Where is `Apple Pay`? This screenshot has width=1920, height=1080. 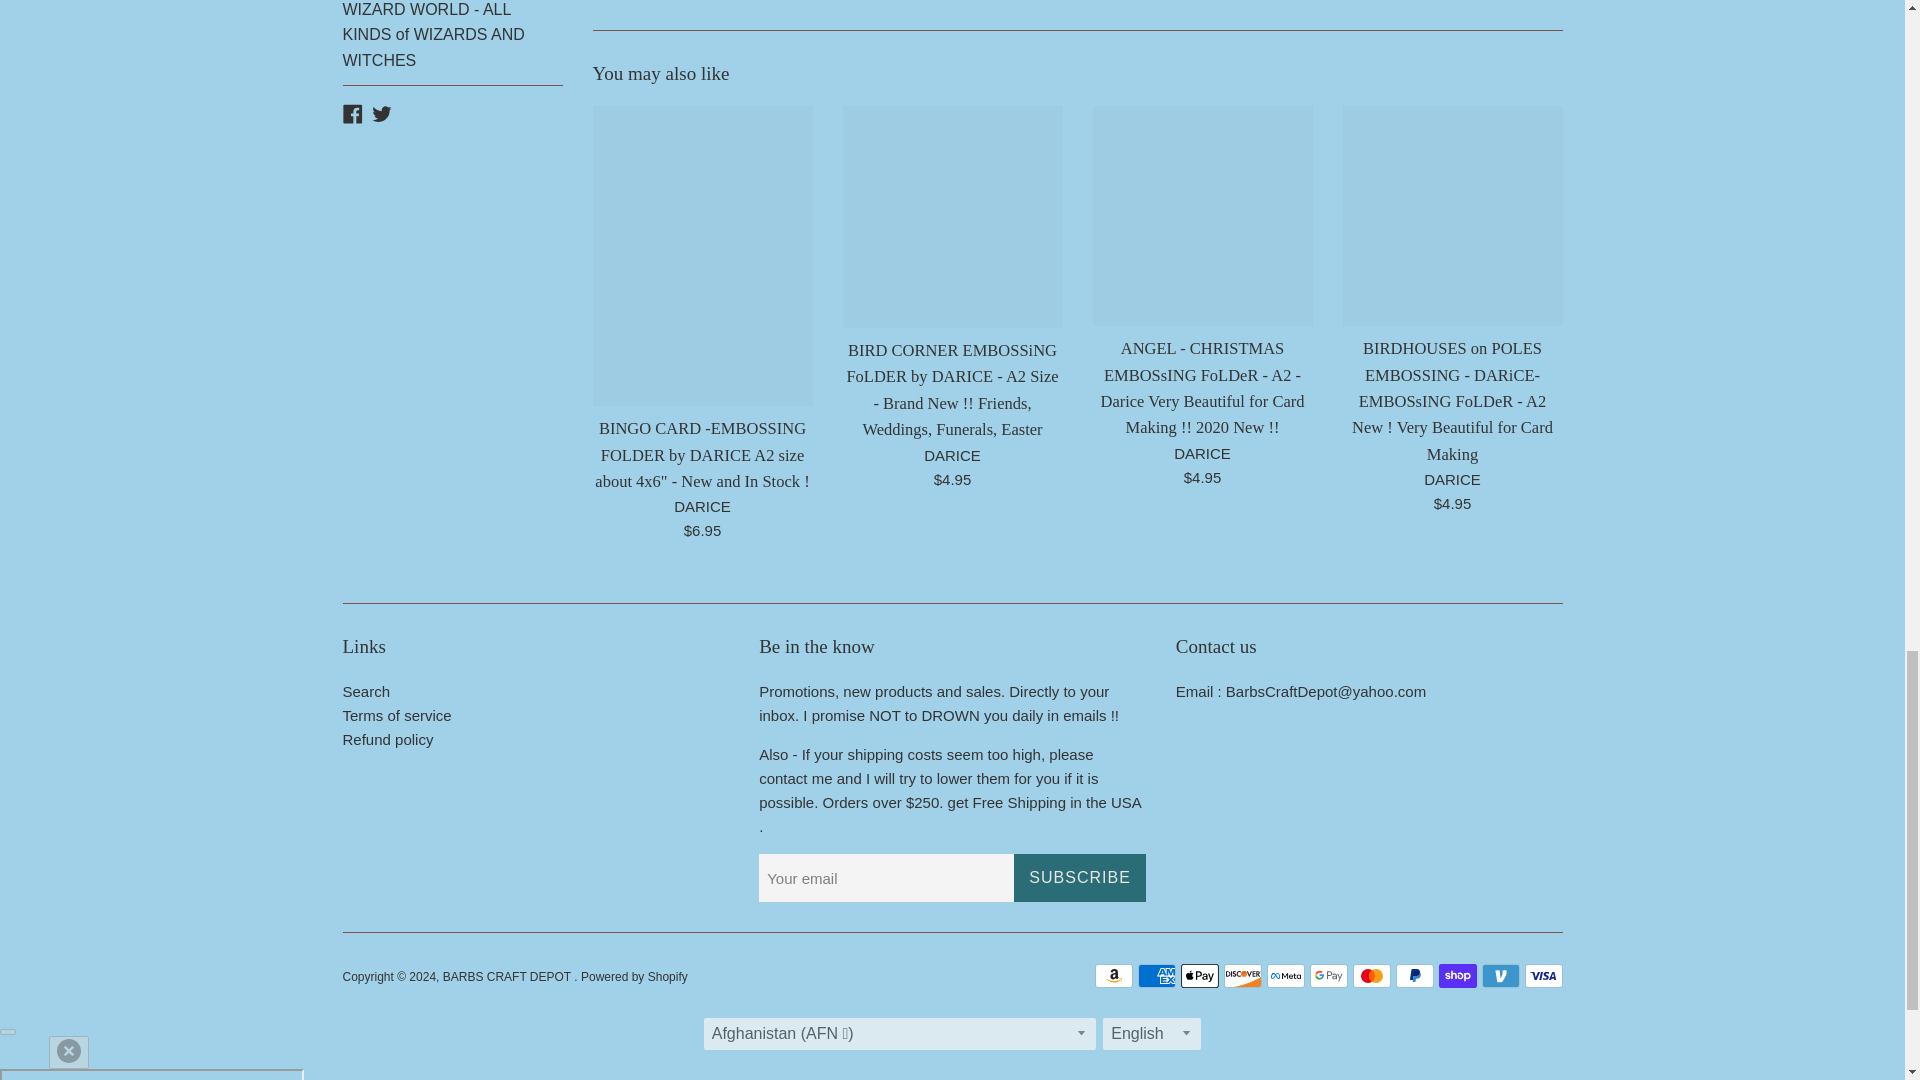 Apple Pay is located at coordinates (1198, 976).